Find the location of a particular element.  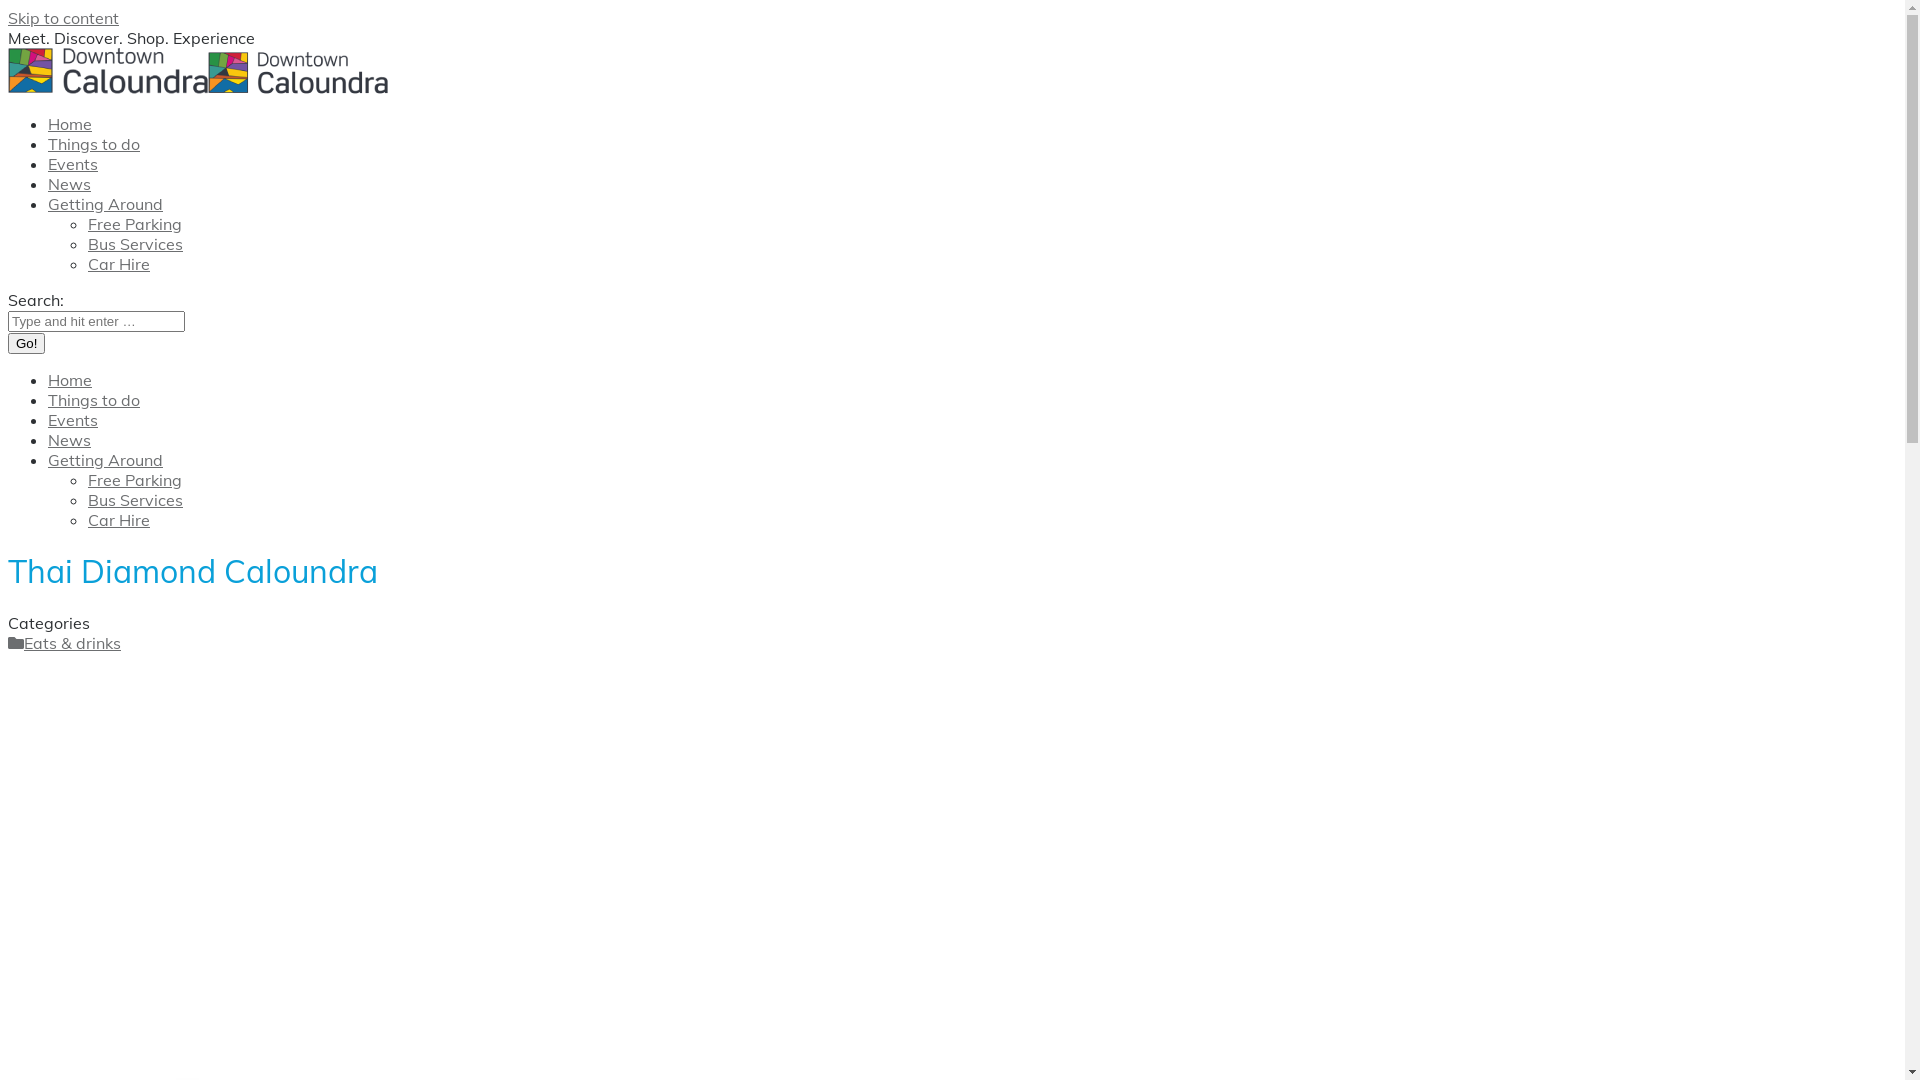

Events is located at coordinates (73, 164).